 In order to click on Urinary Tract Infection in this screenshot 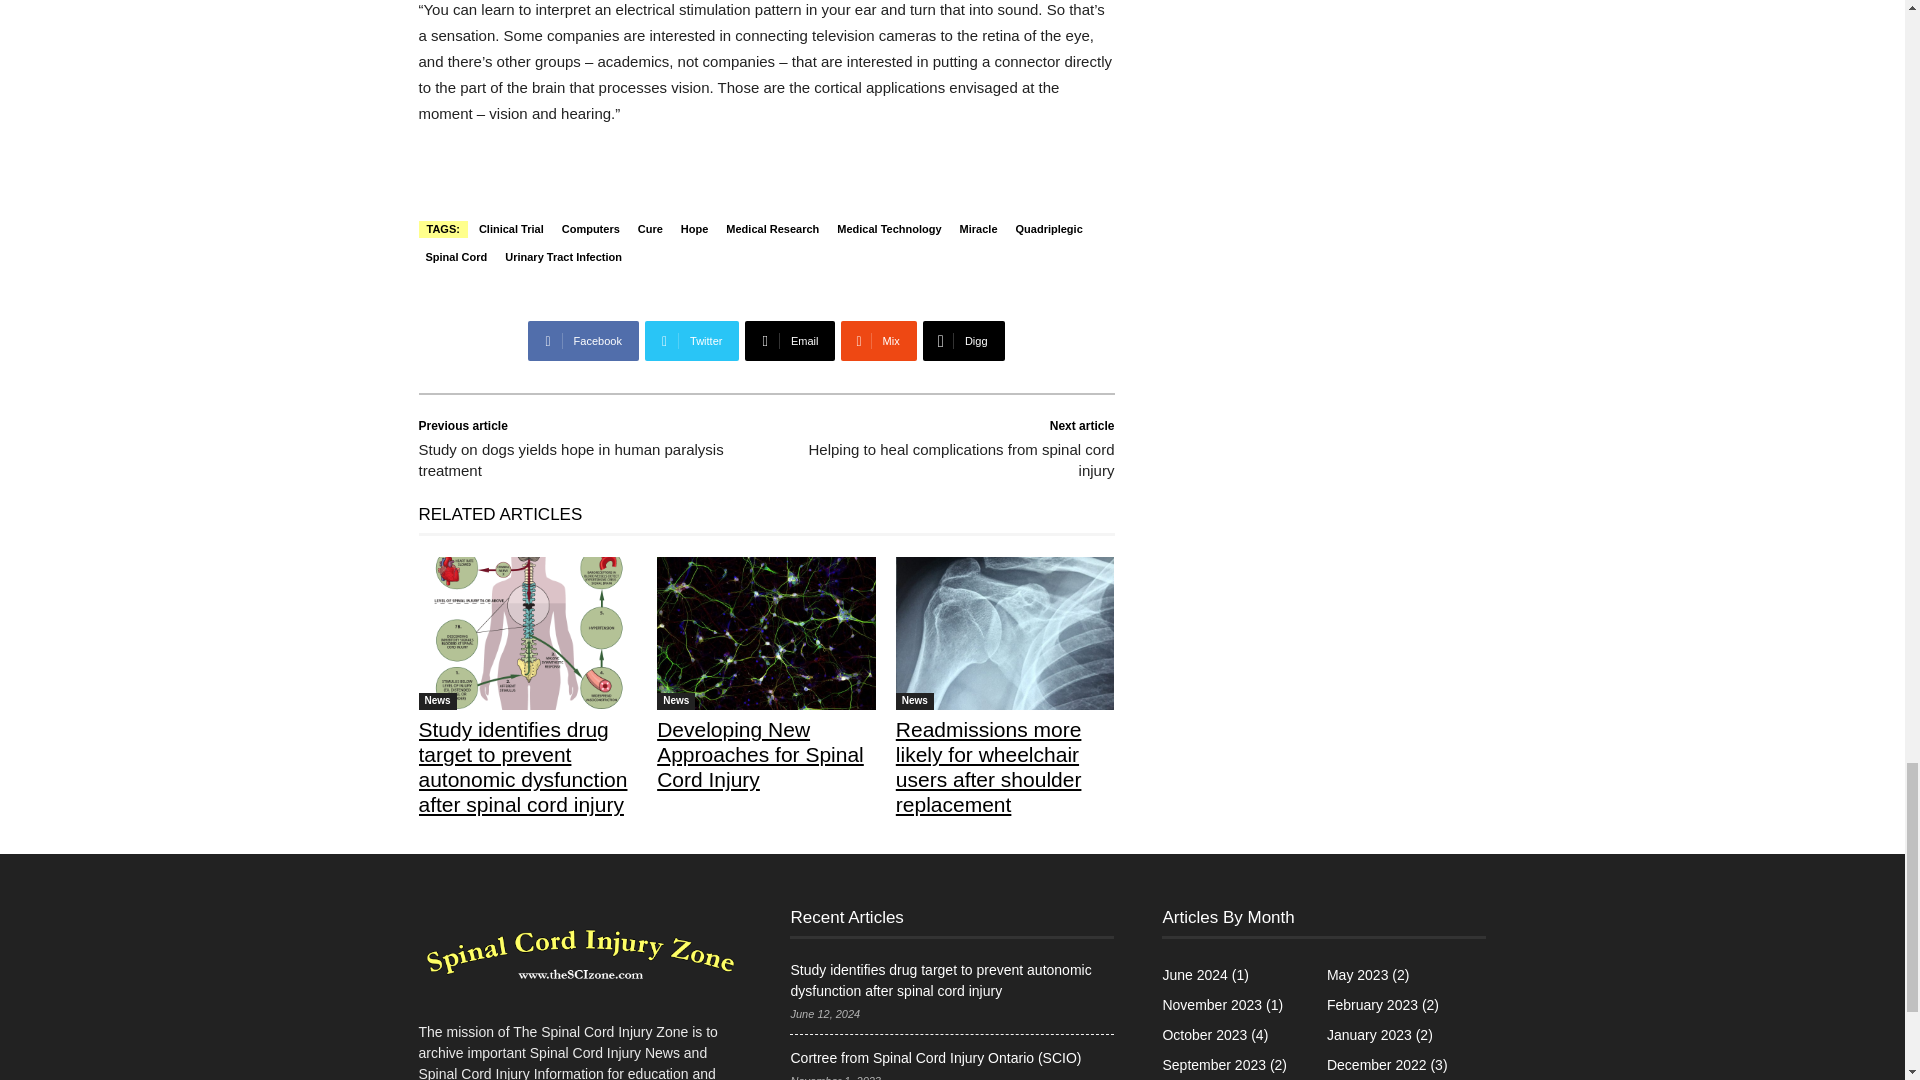, I will do `click(563, 256)`.